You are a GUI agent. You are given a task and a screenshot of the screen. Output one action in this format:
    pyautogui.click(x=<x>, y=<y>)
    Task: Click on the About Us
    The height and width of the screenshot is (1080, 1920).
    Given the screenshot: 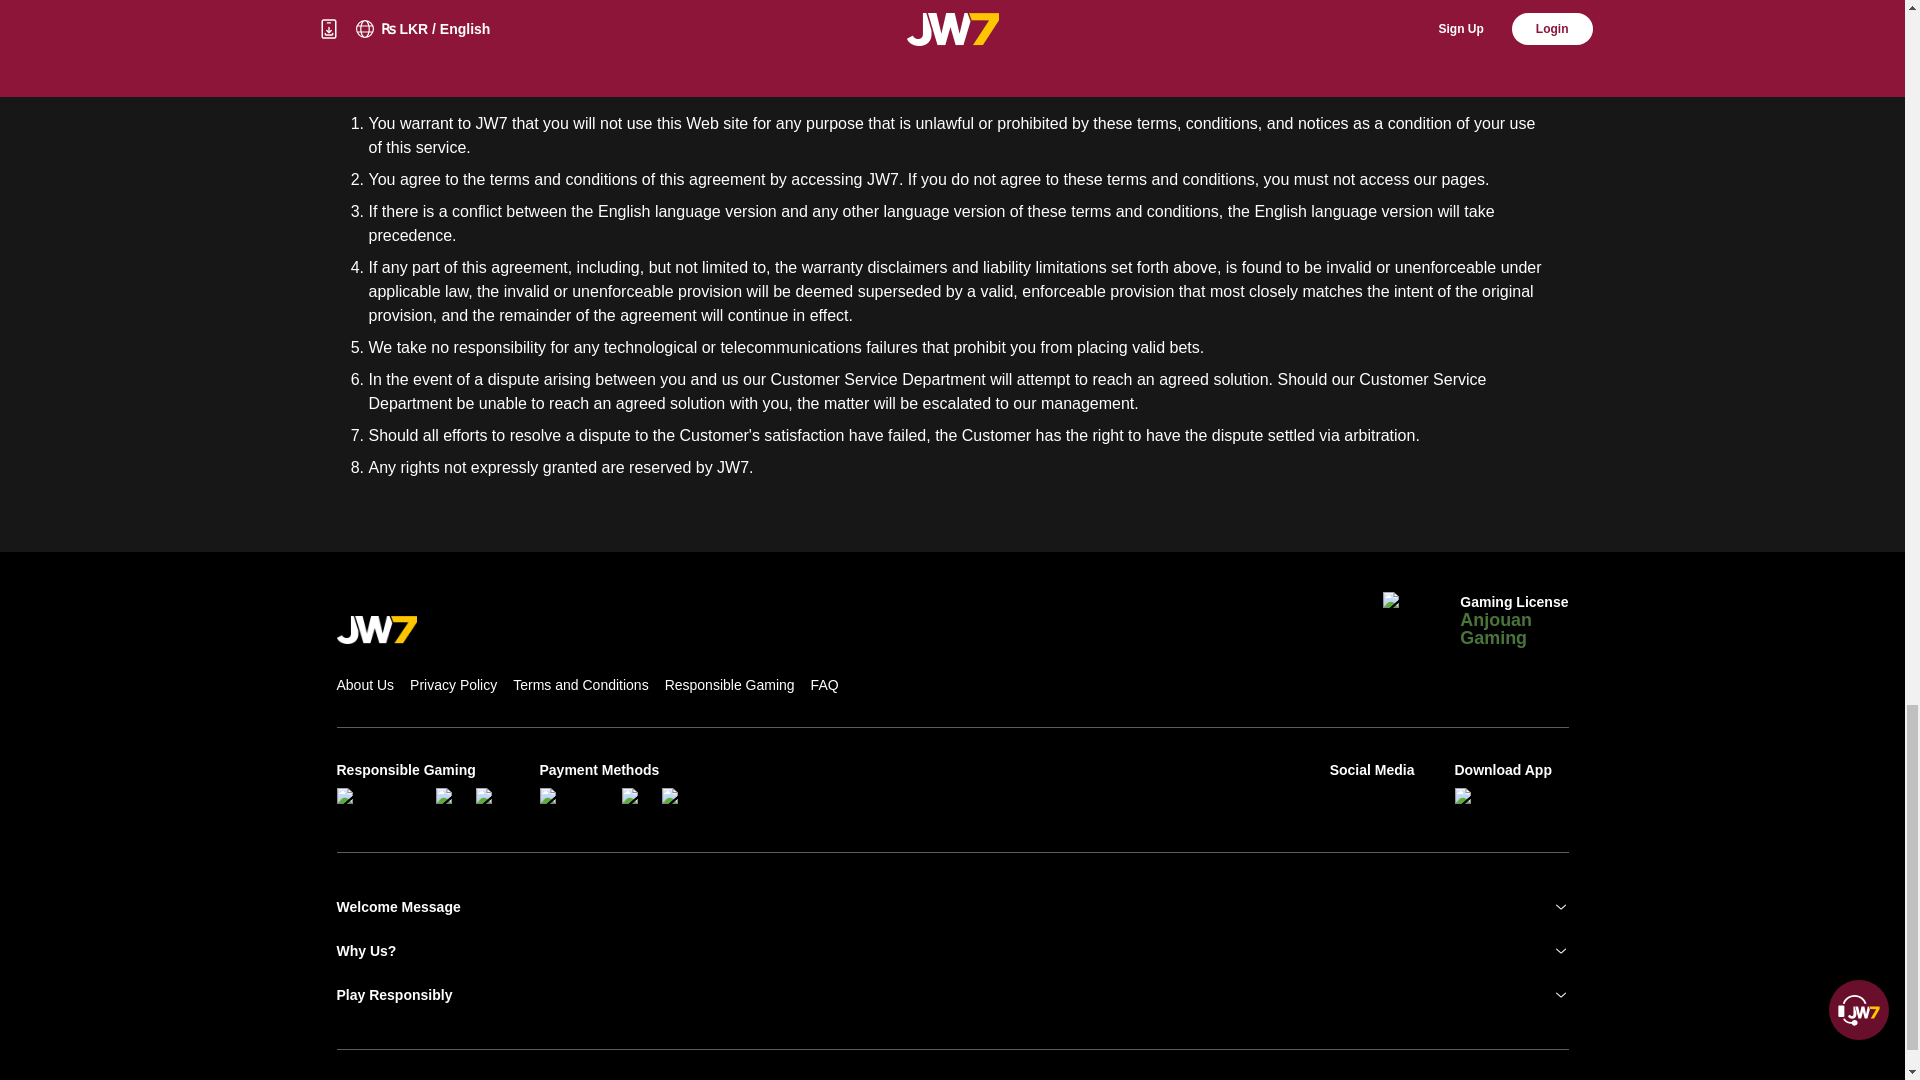 What is the action you would take?
    pyautogui.click(x=364, y=685)
    